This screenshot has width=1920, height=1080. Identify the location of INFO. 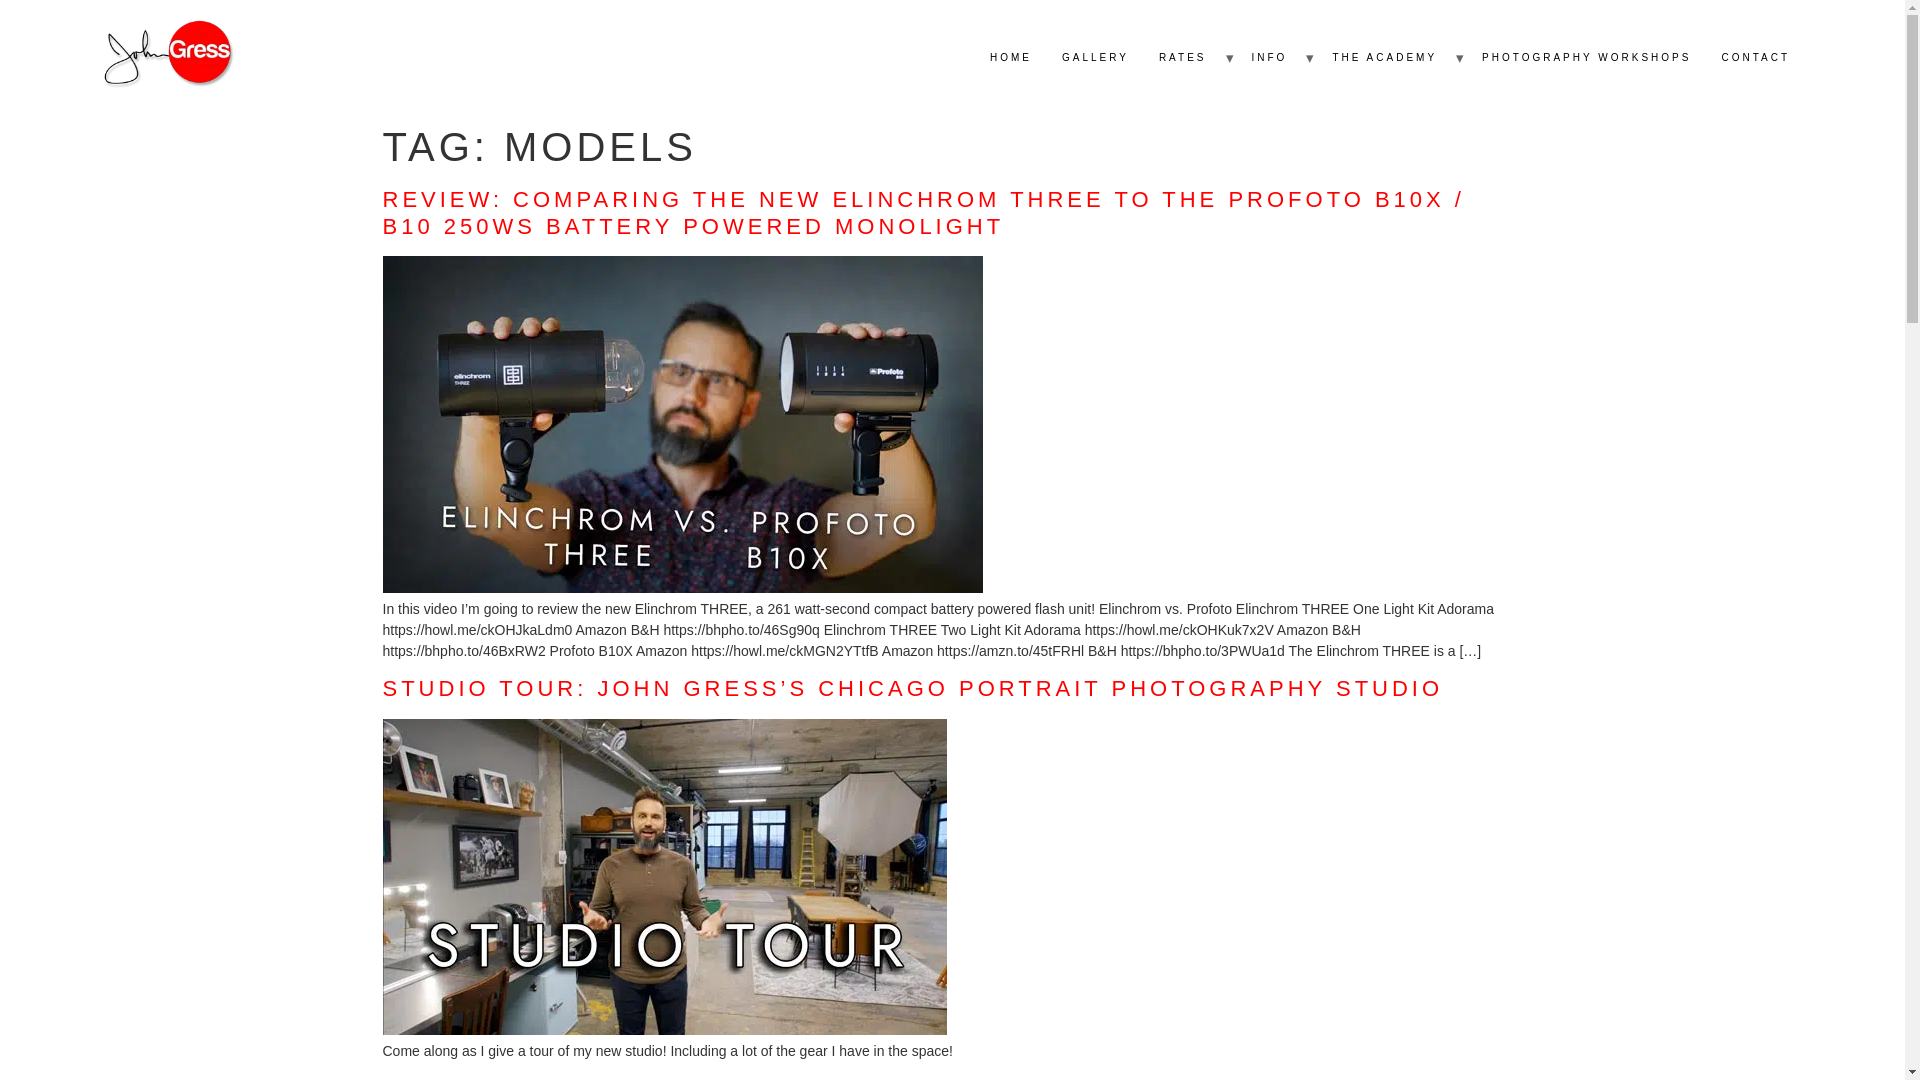
(1268, 58).